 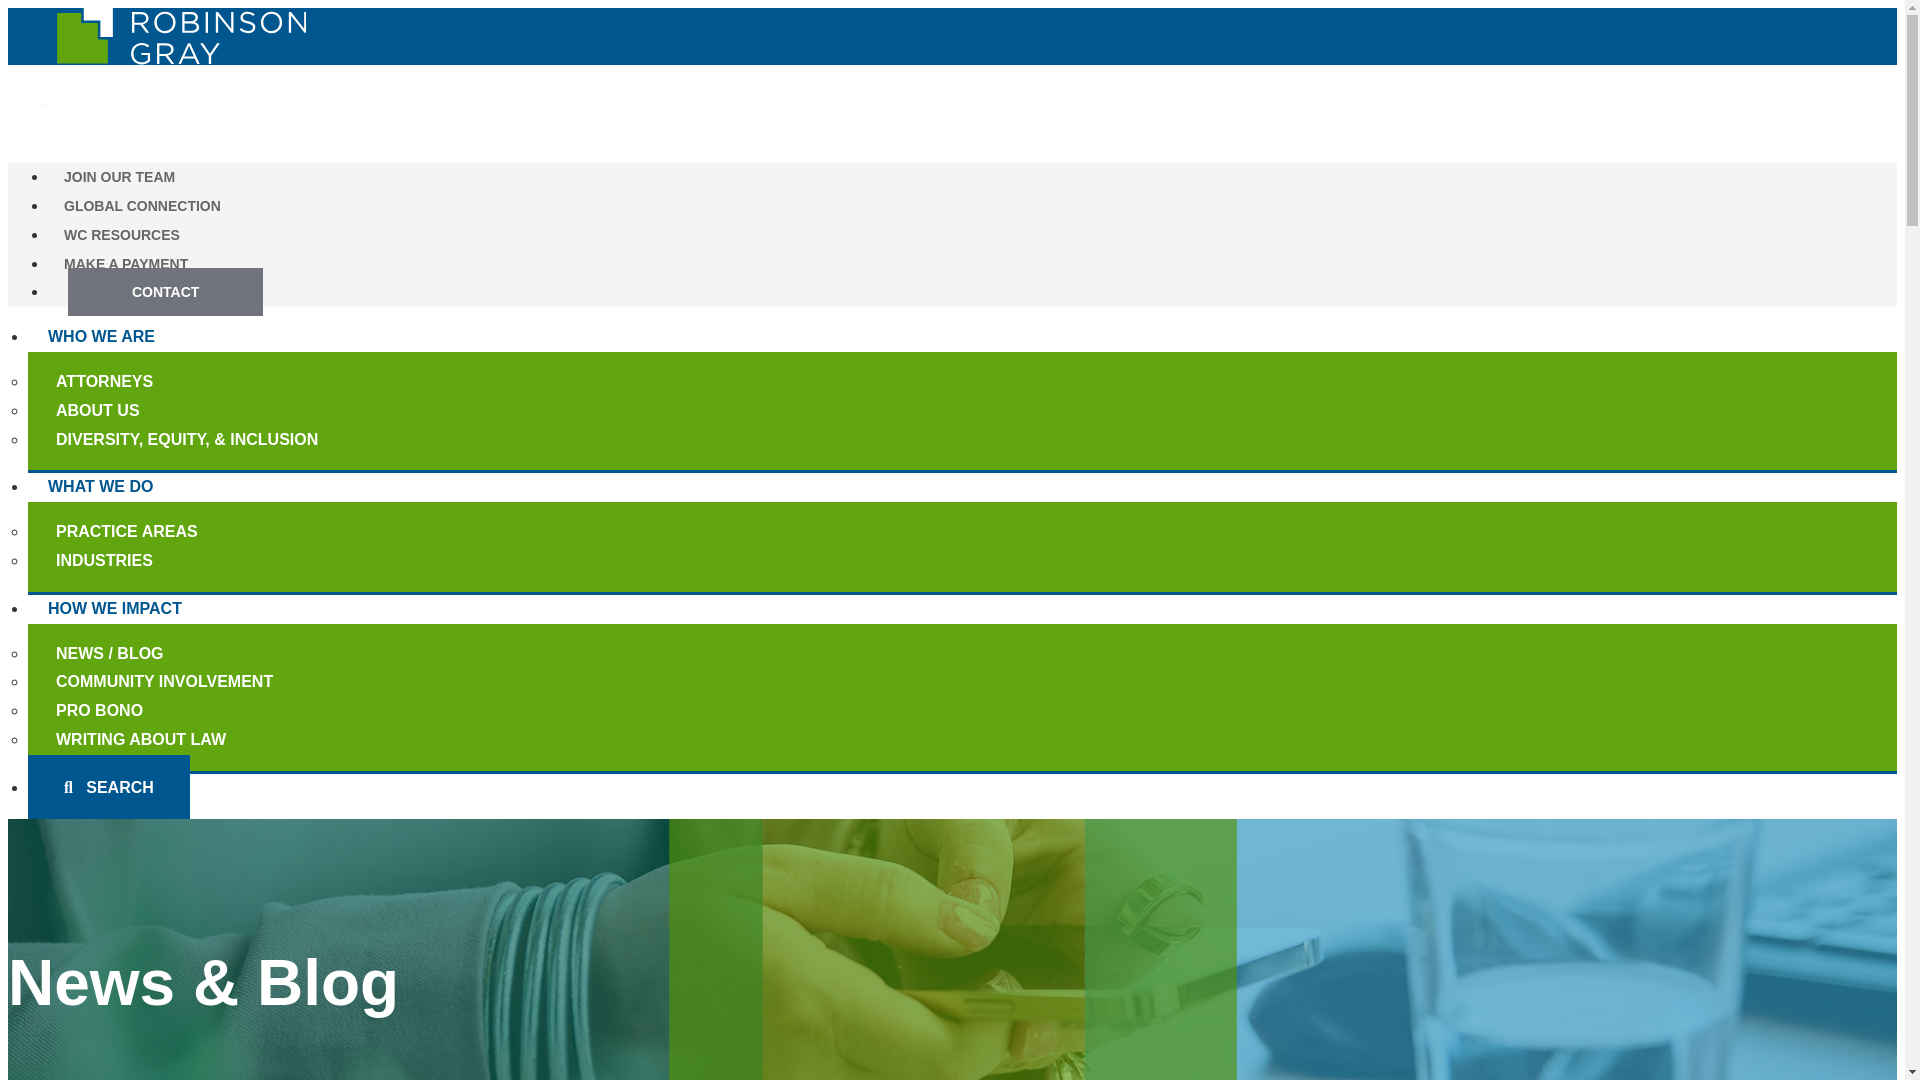 I want to click on WRITING ABOUT LAW, so click(x=166, y=739).